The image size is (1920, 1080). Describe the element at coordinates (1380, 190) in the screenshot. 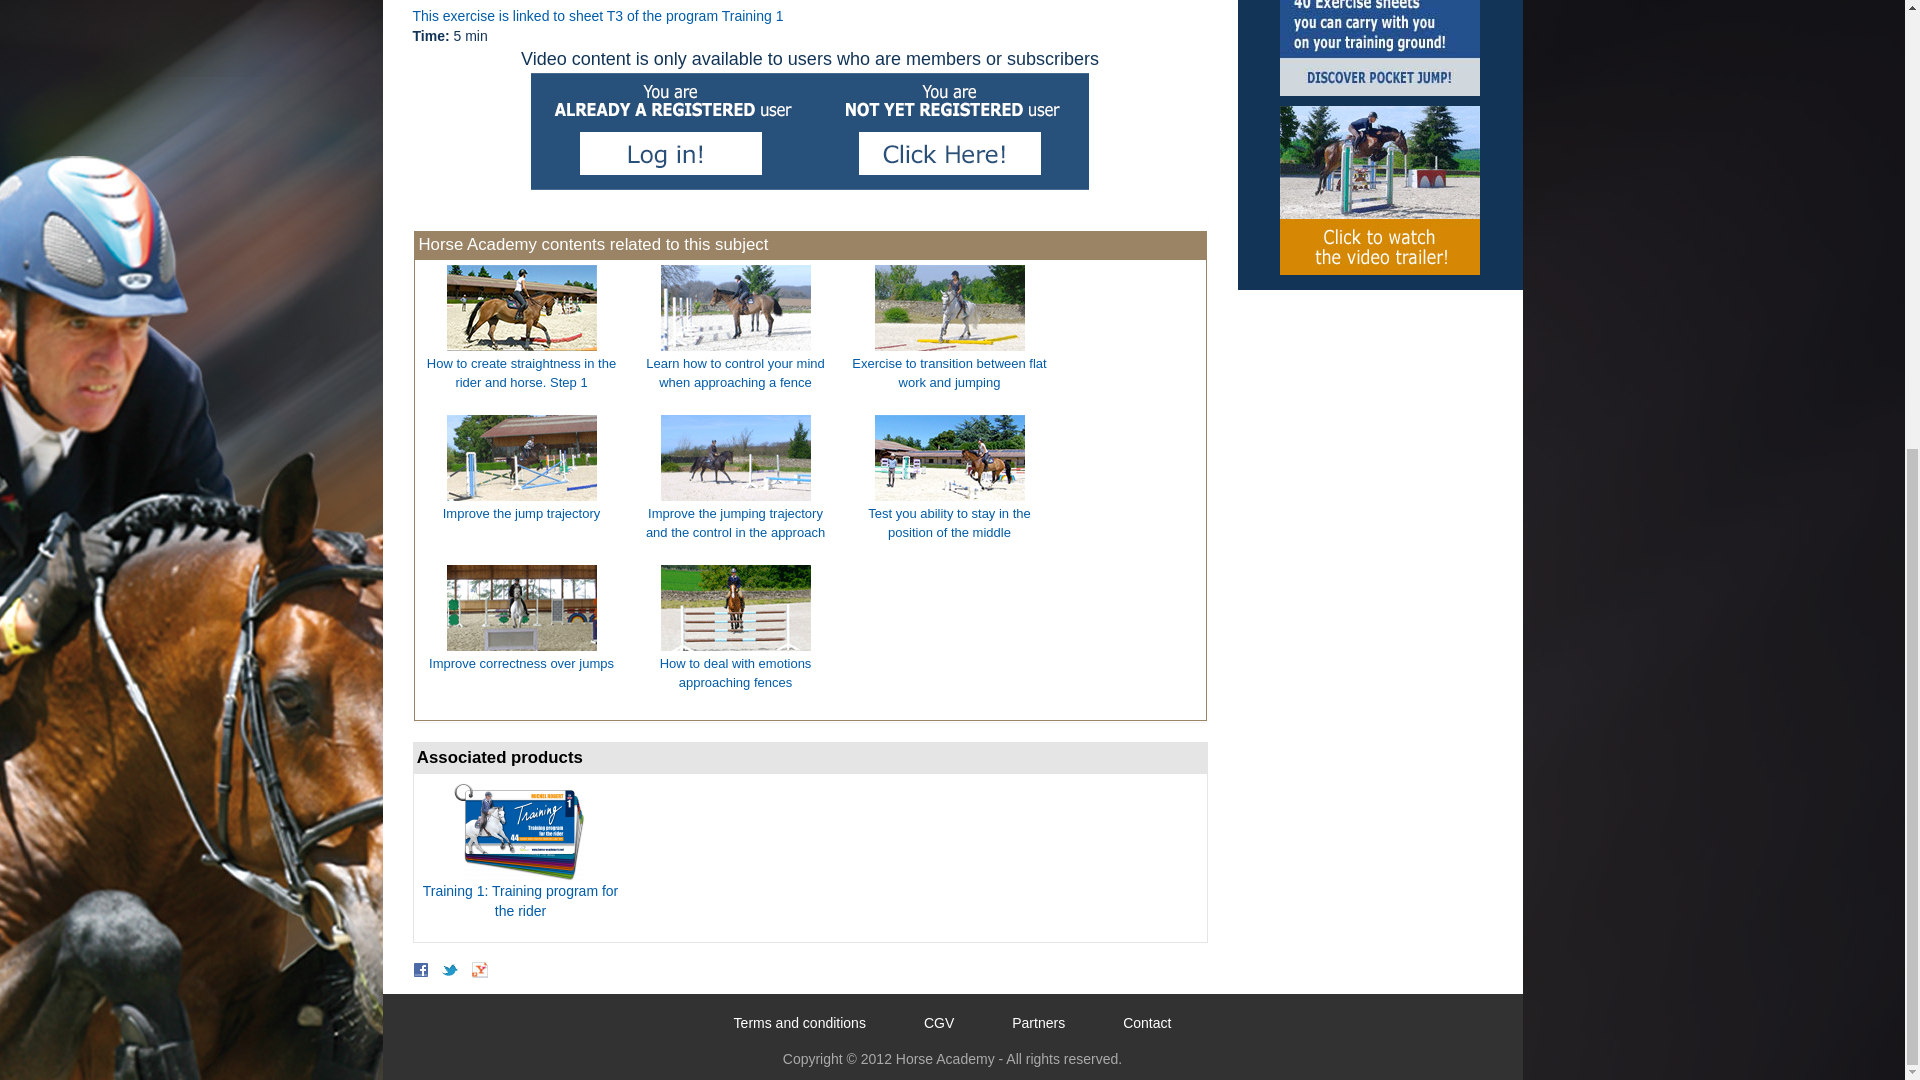

I see `Video trailer` at that location.